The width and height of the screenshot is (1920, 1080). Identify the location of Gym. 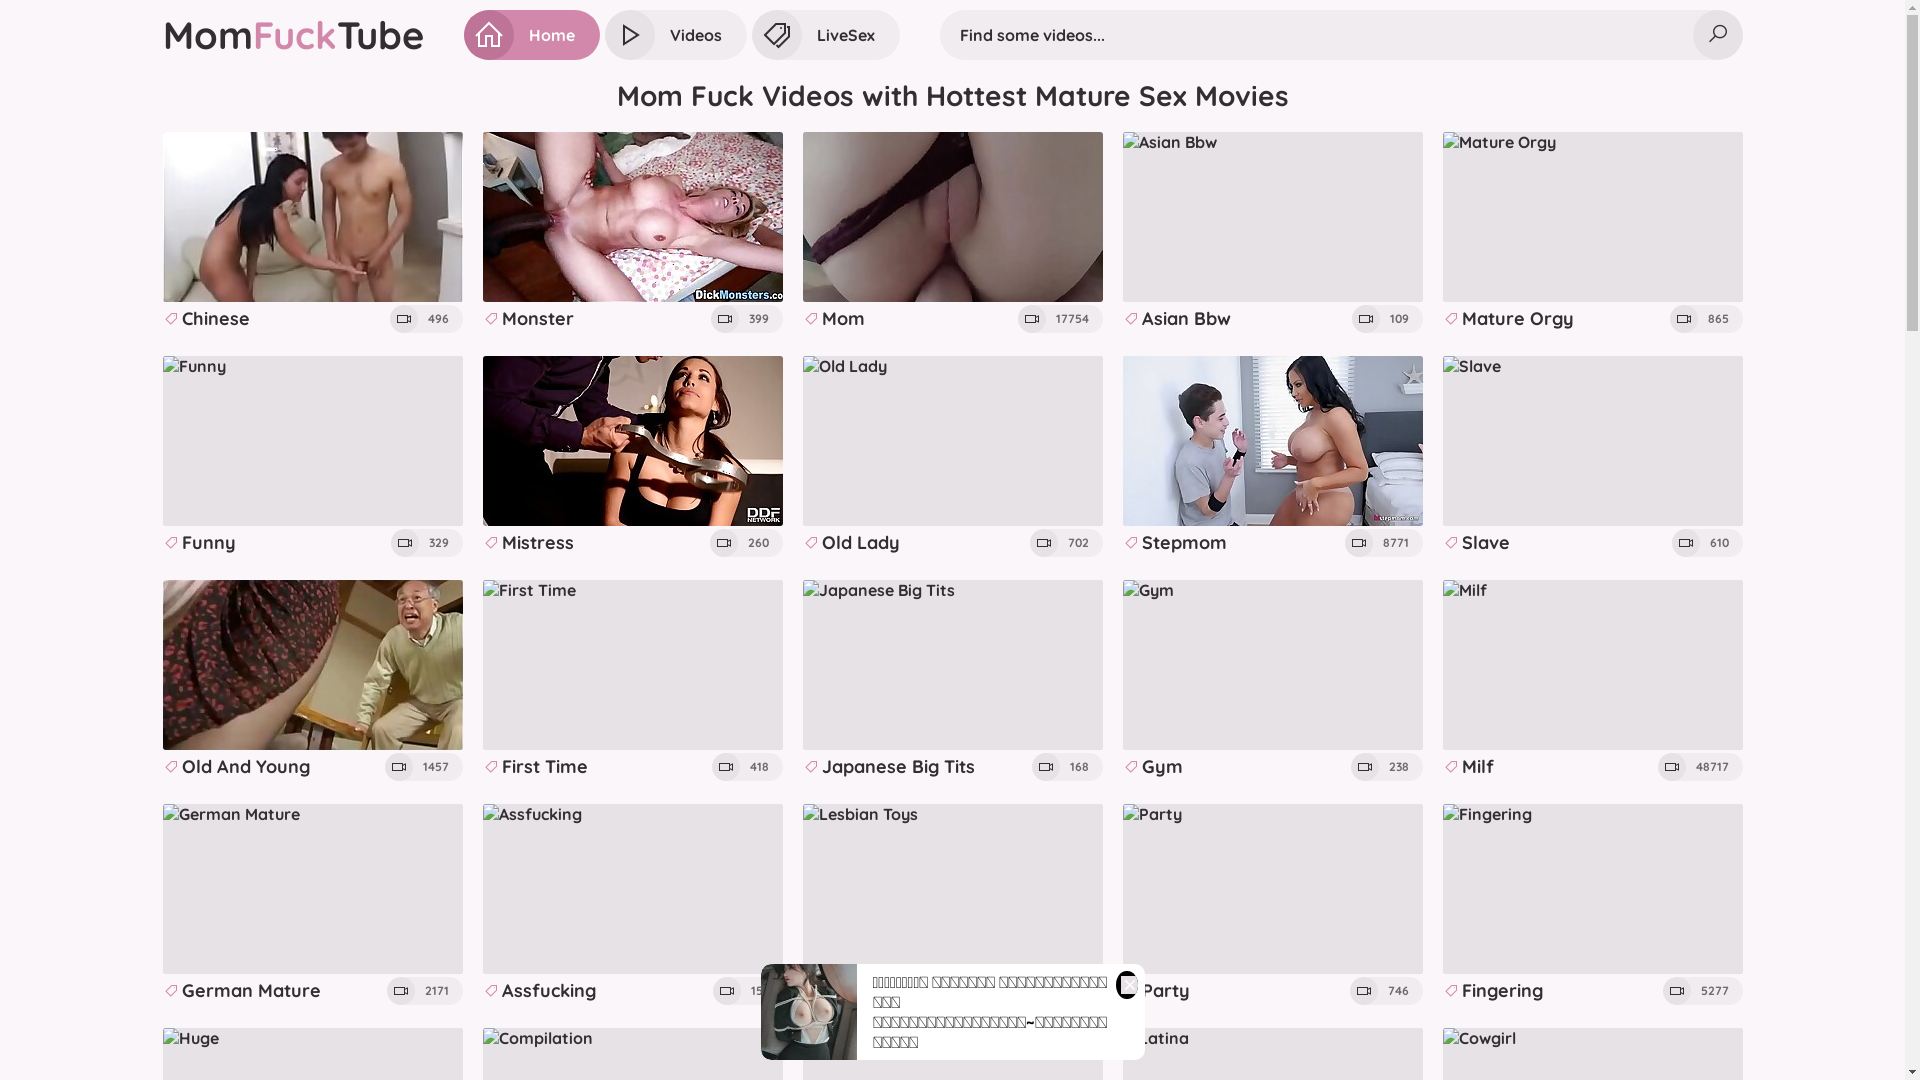
(1272, 682).